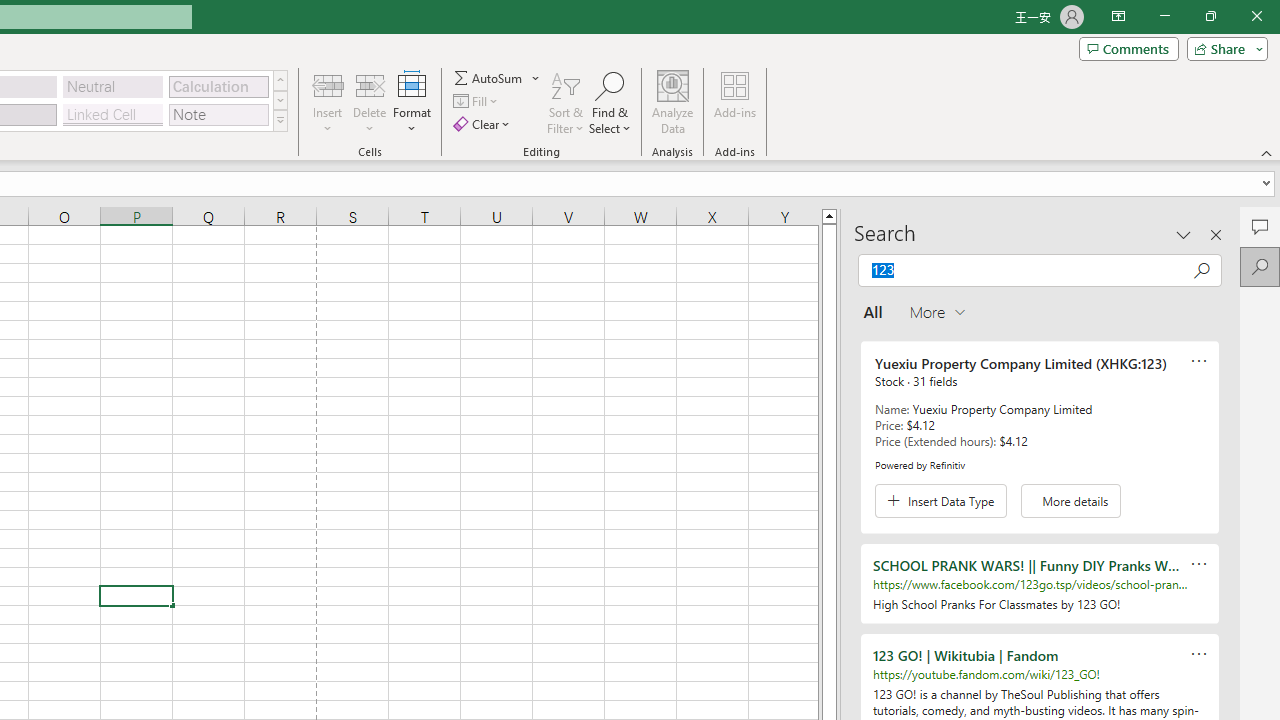 Image resolution: width=1280 pixels, height=720 pixels. What do you see at coordinates (1184, 234) in the screenshot?
I see `Task Pane Options` at bounding box center [1184, 234].